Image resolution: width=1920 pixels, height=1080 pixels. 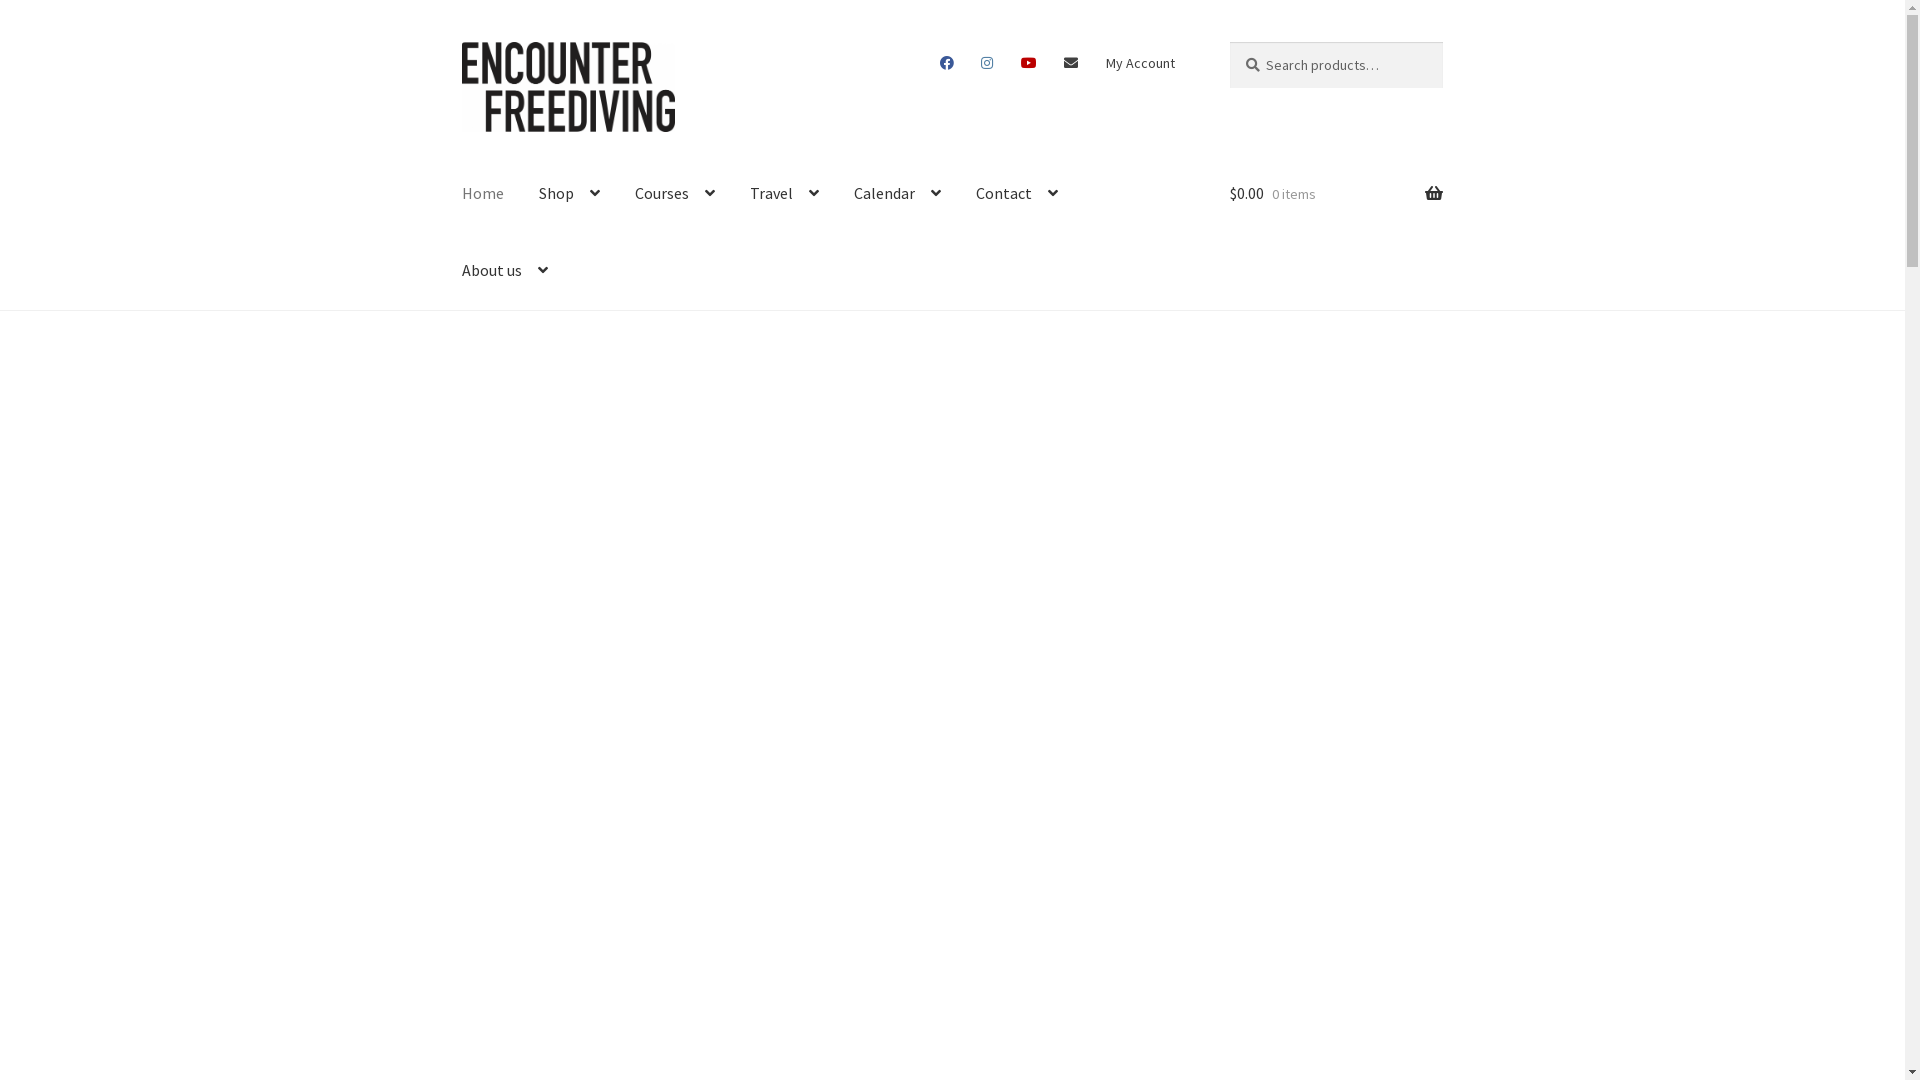 What do you see at coordinates (462, 42) in the screenshot?
I see `Skip to navigation` at bounding box center [462, 42].